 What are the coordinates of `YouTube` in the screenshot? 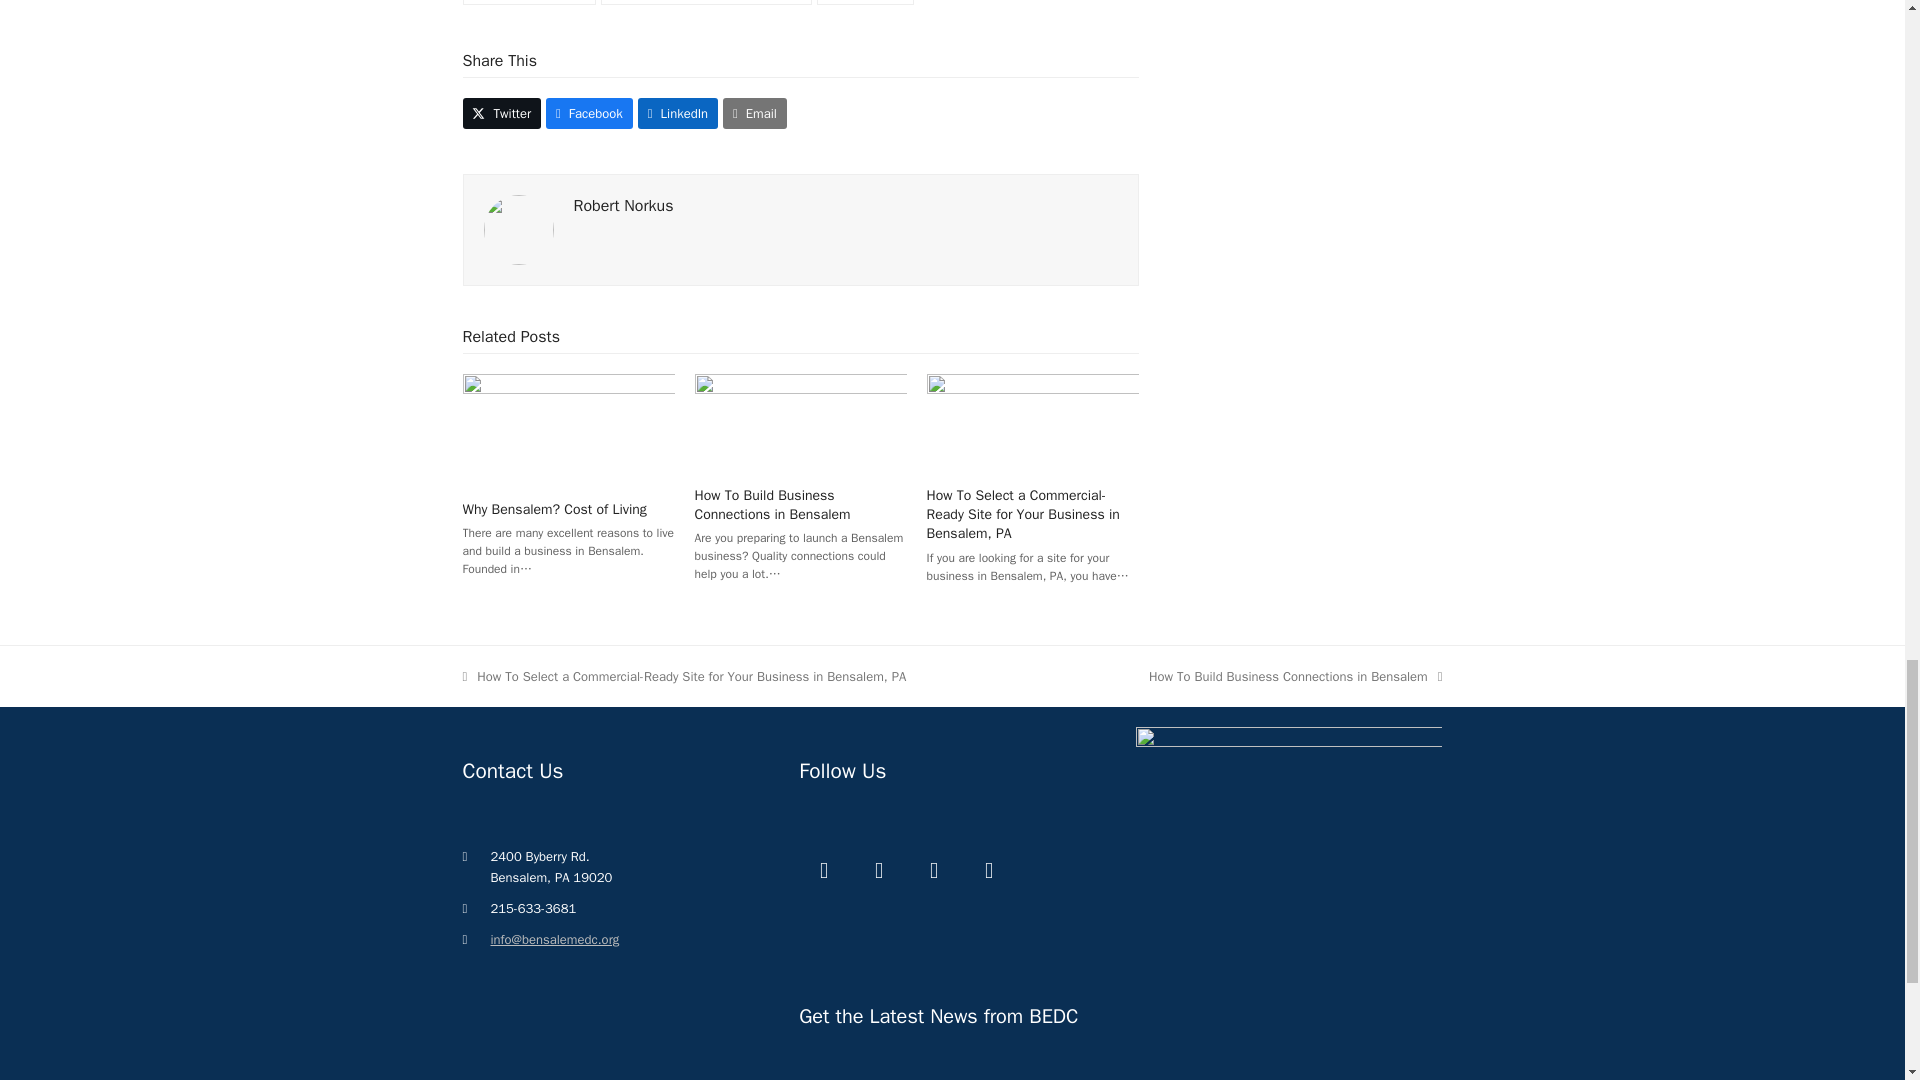 It's located at (933, 870).